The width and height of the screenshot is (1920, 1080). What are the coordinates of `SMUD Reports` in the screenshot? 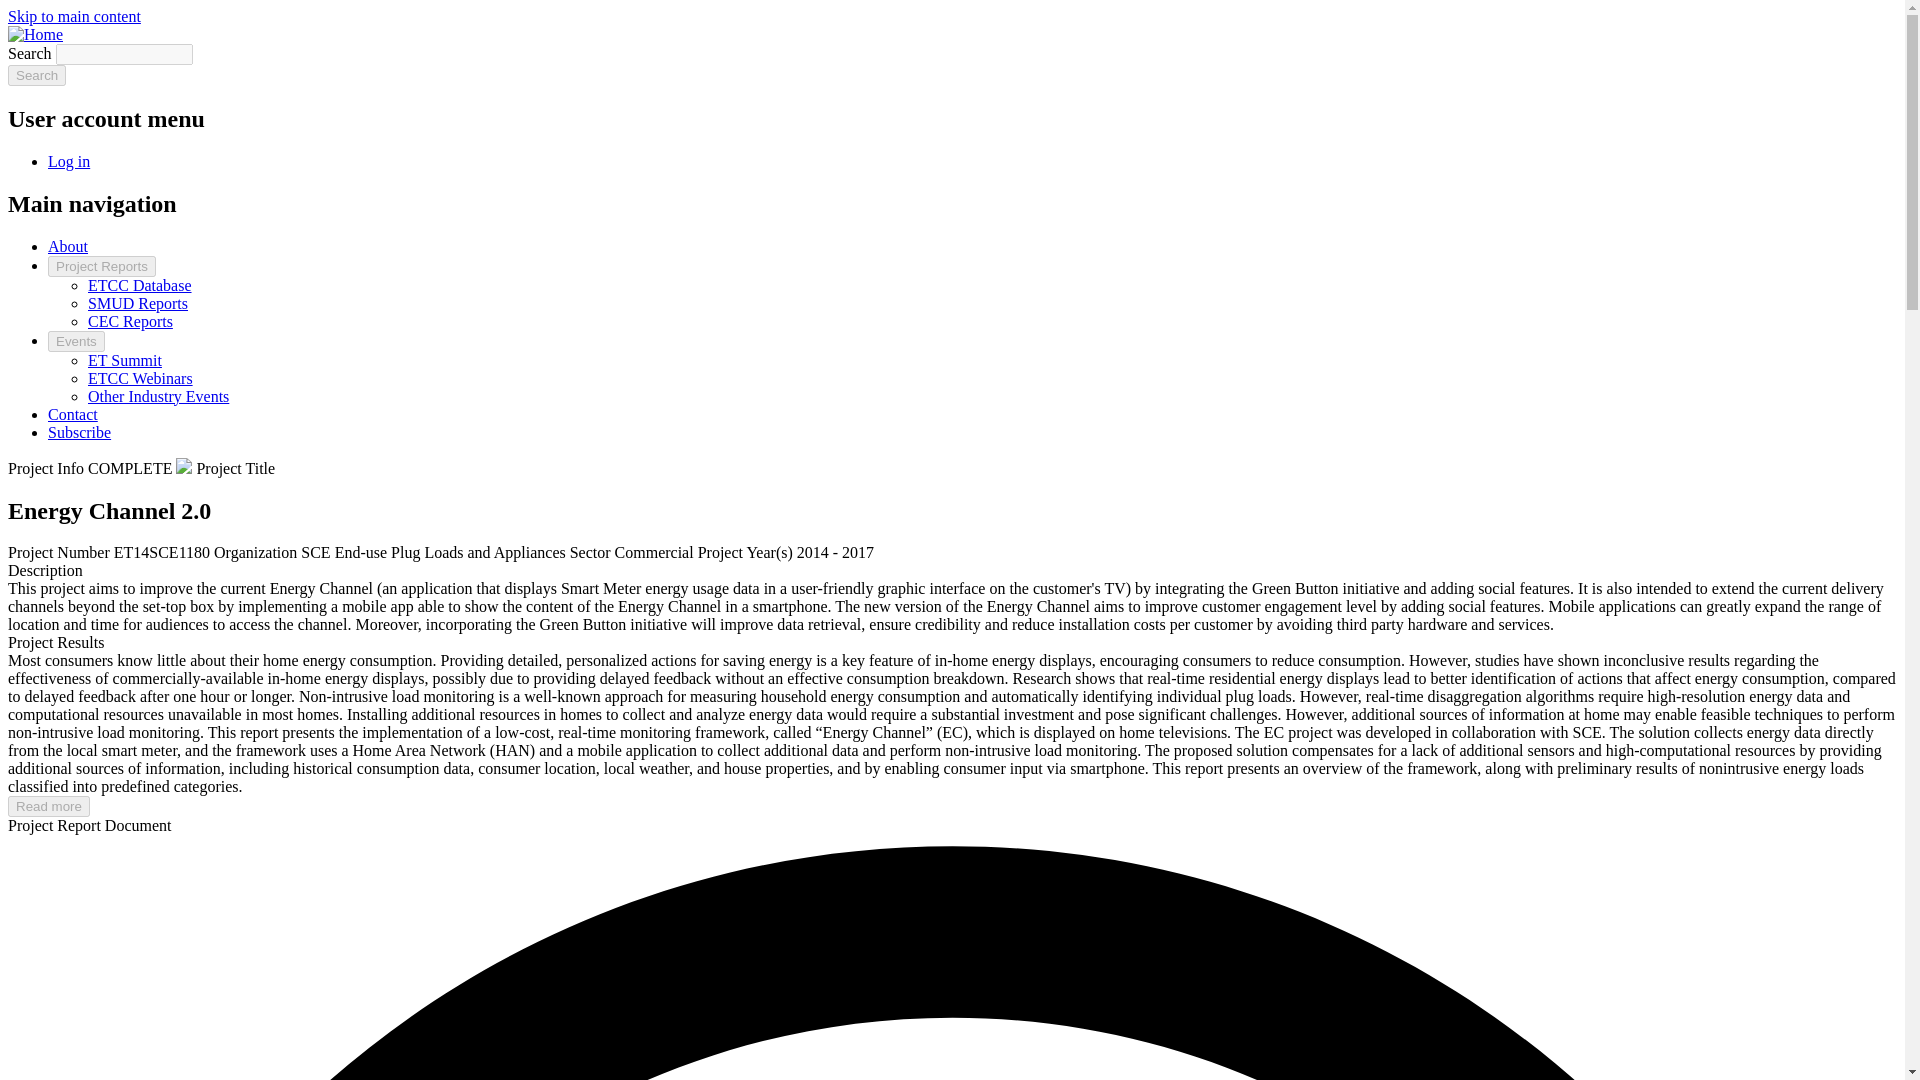 It's located at (138, 303).